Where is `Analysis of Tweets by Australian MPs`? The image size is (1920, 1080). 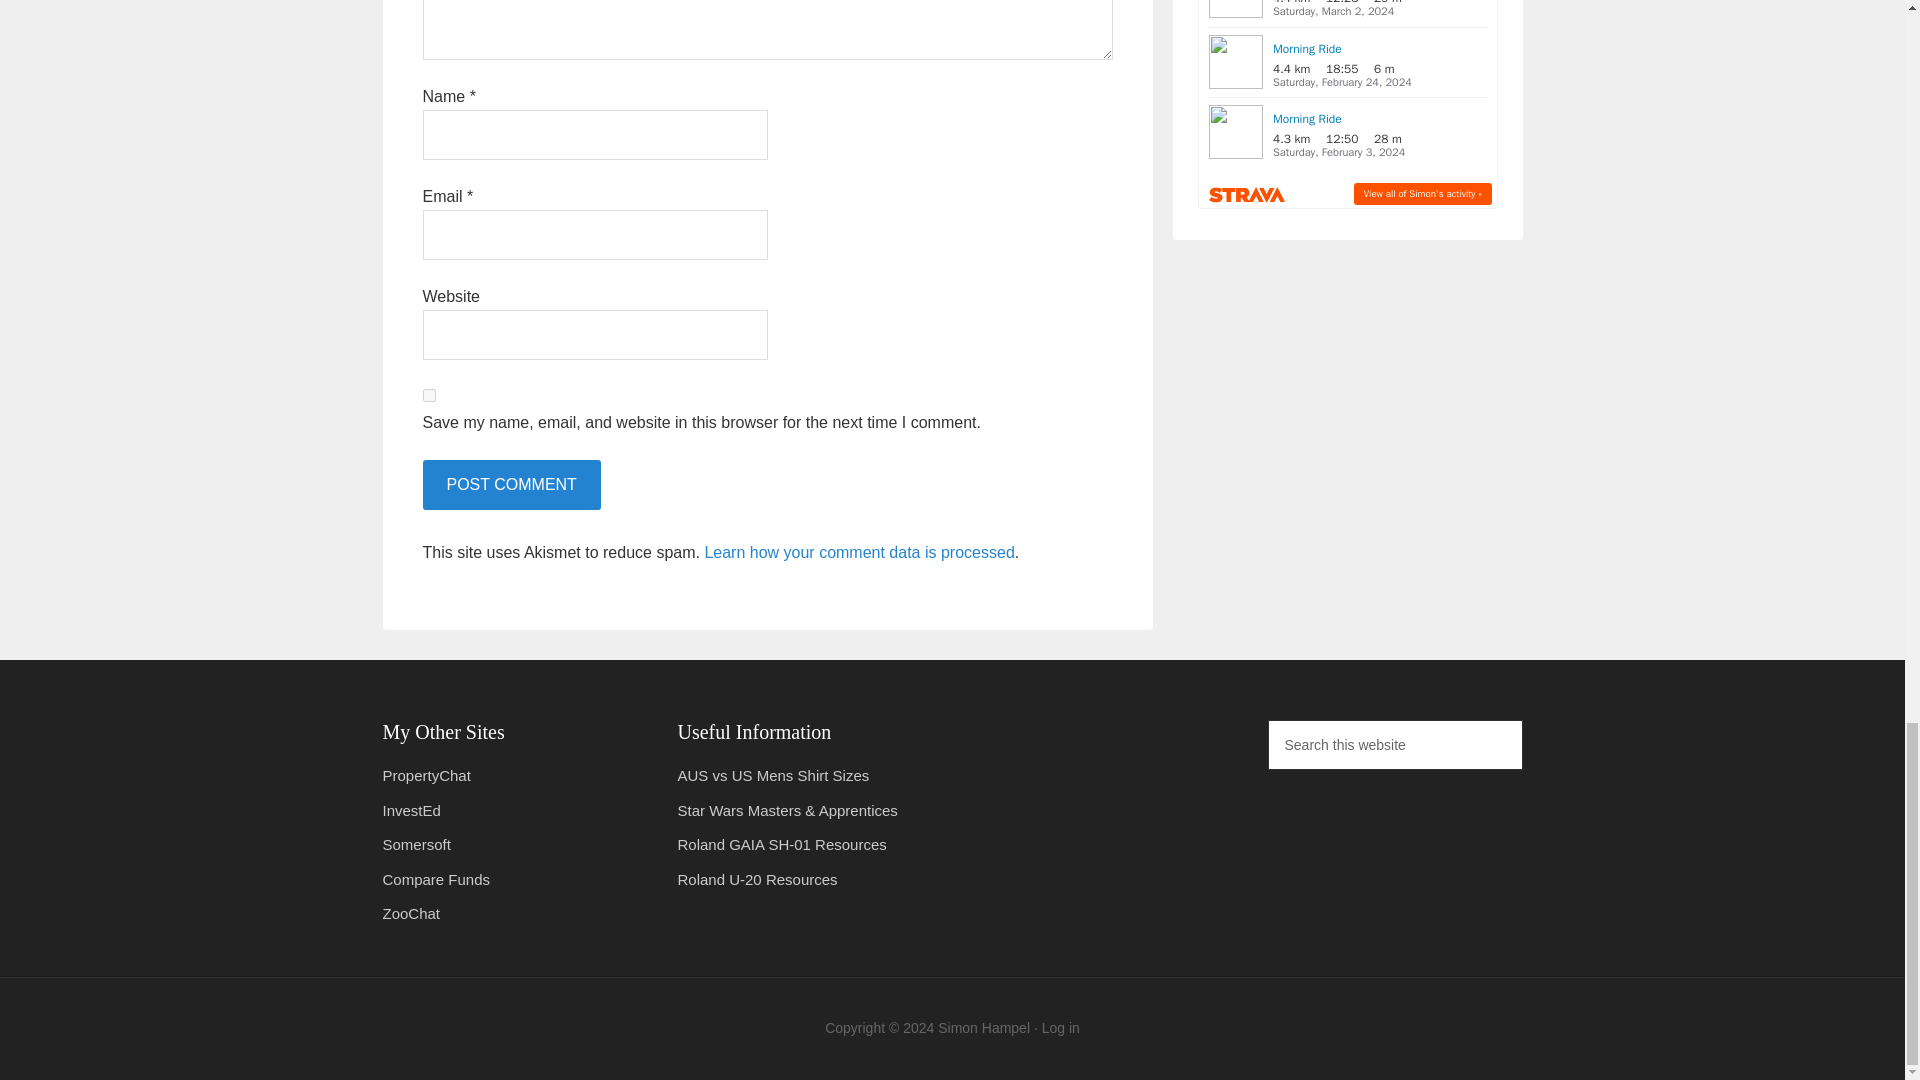
Analysis of Tweets by Australian MPs is located at coordinates (426, 775).